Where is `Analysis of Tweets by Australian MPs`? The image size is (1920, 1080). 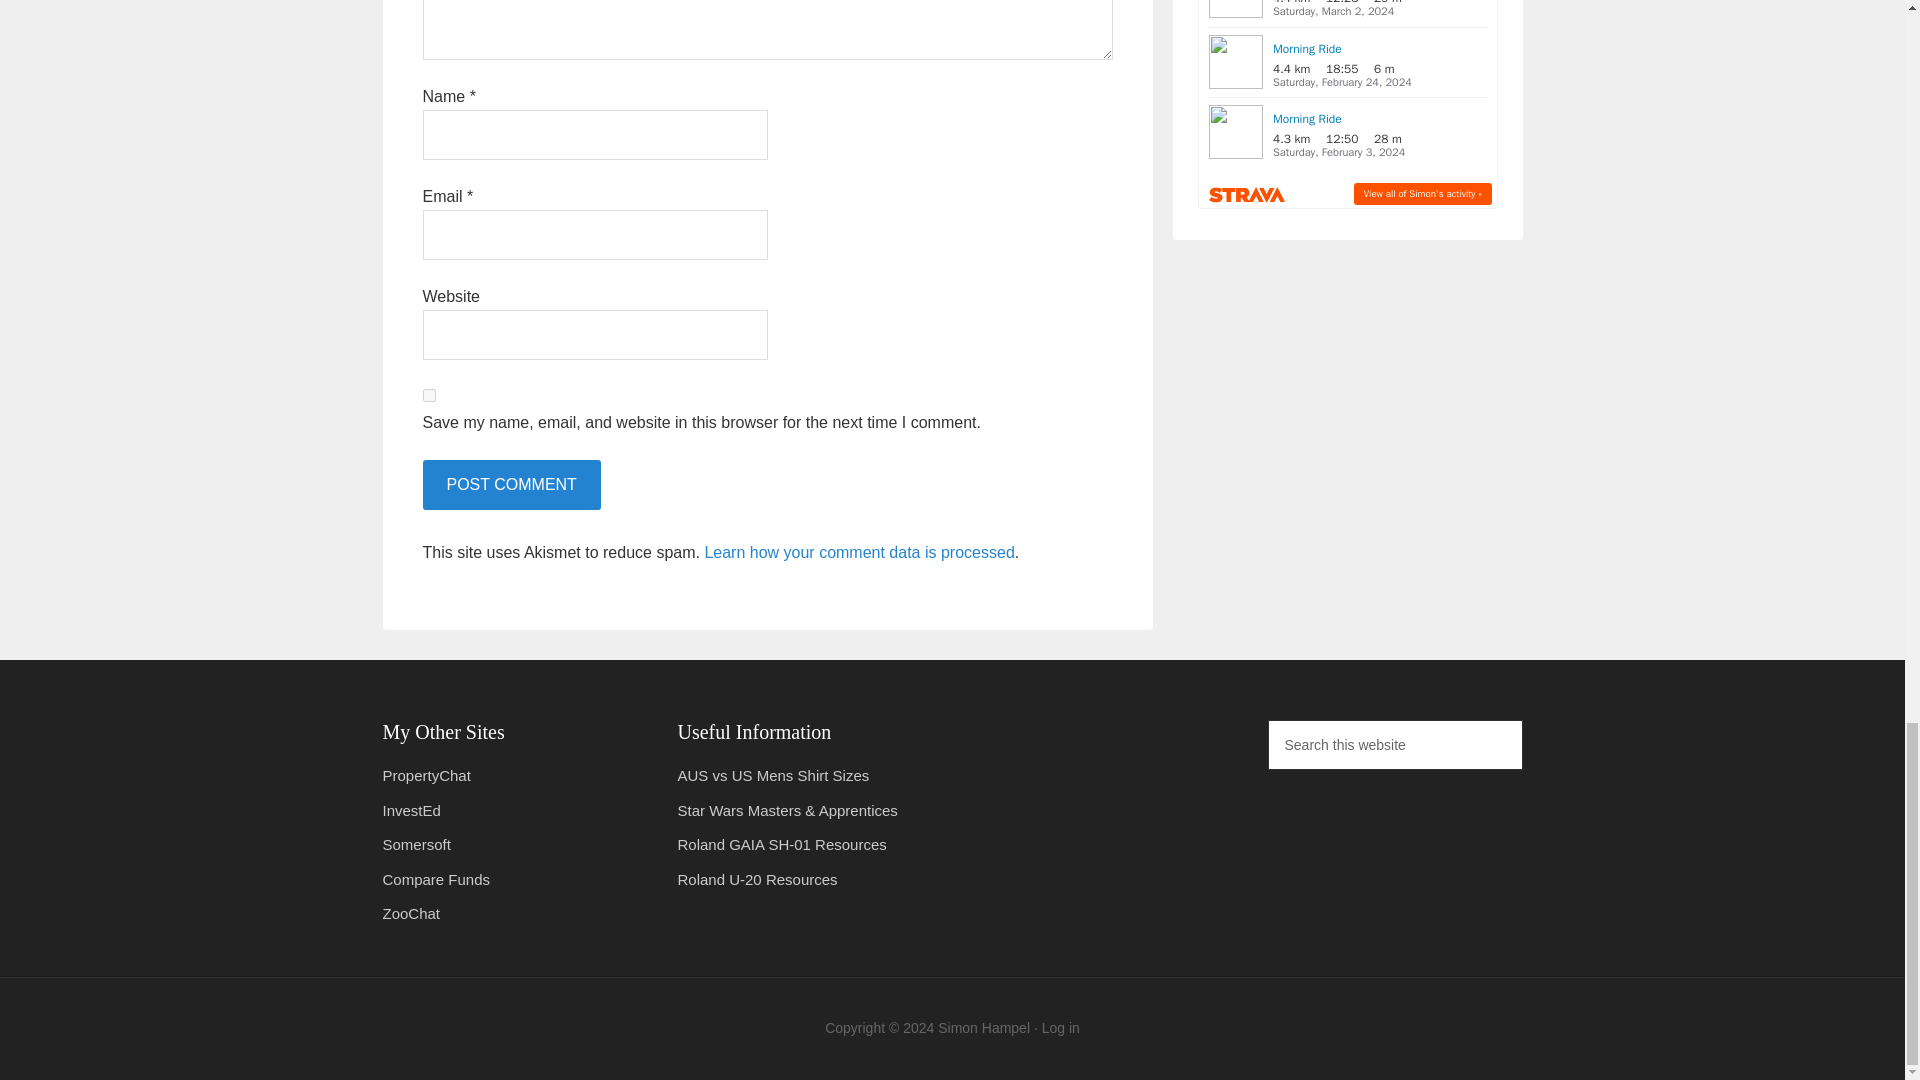
Analysis of Tweets by Australian MPs is located at coordinates (426, 775).